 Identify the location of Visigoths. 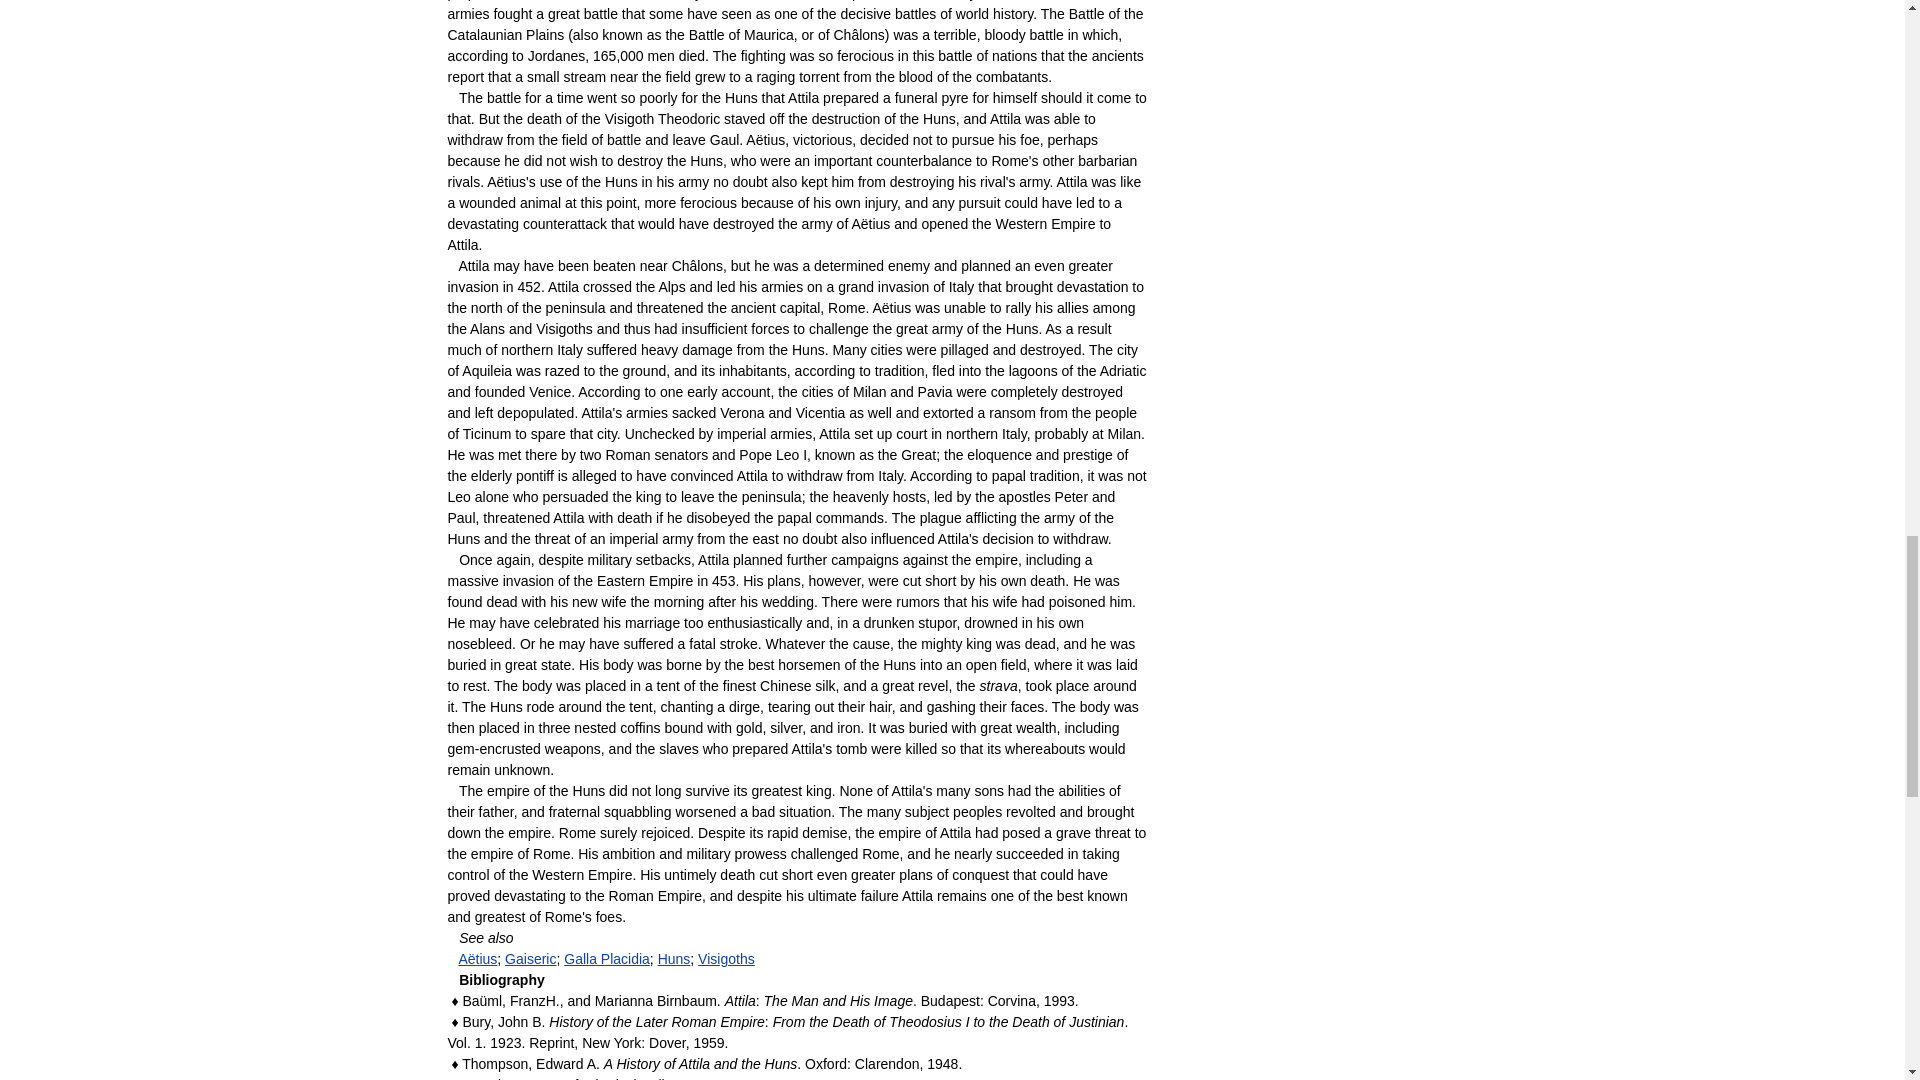
(726, 958).